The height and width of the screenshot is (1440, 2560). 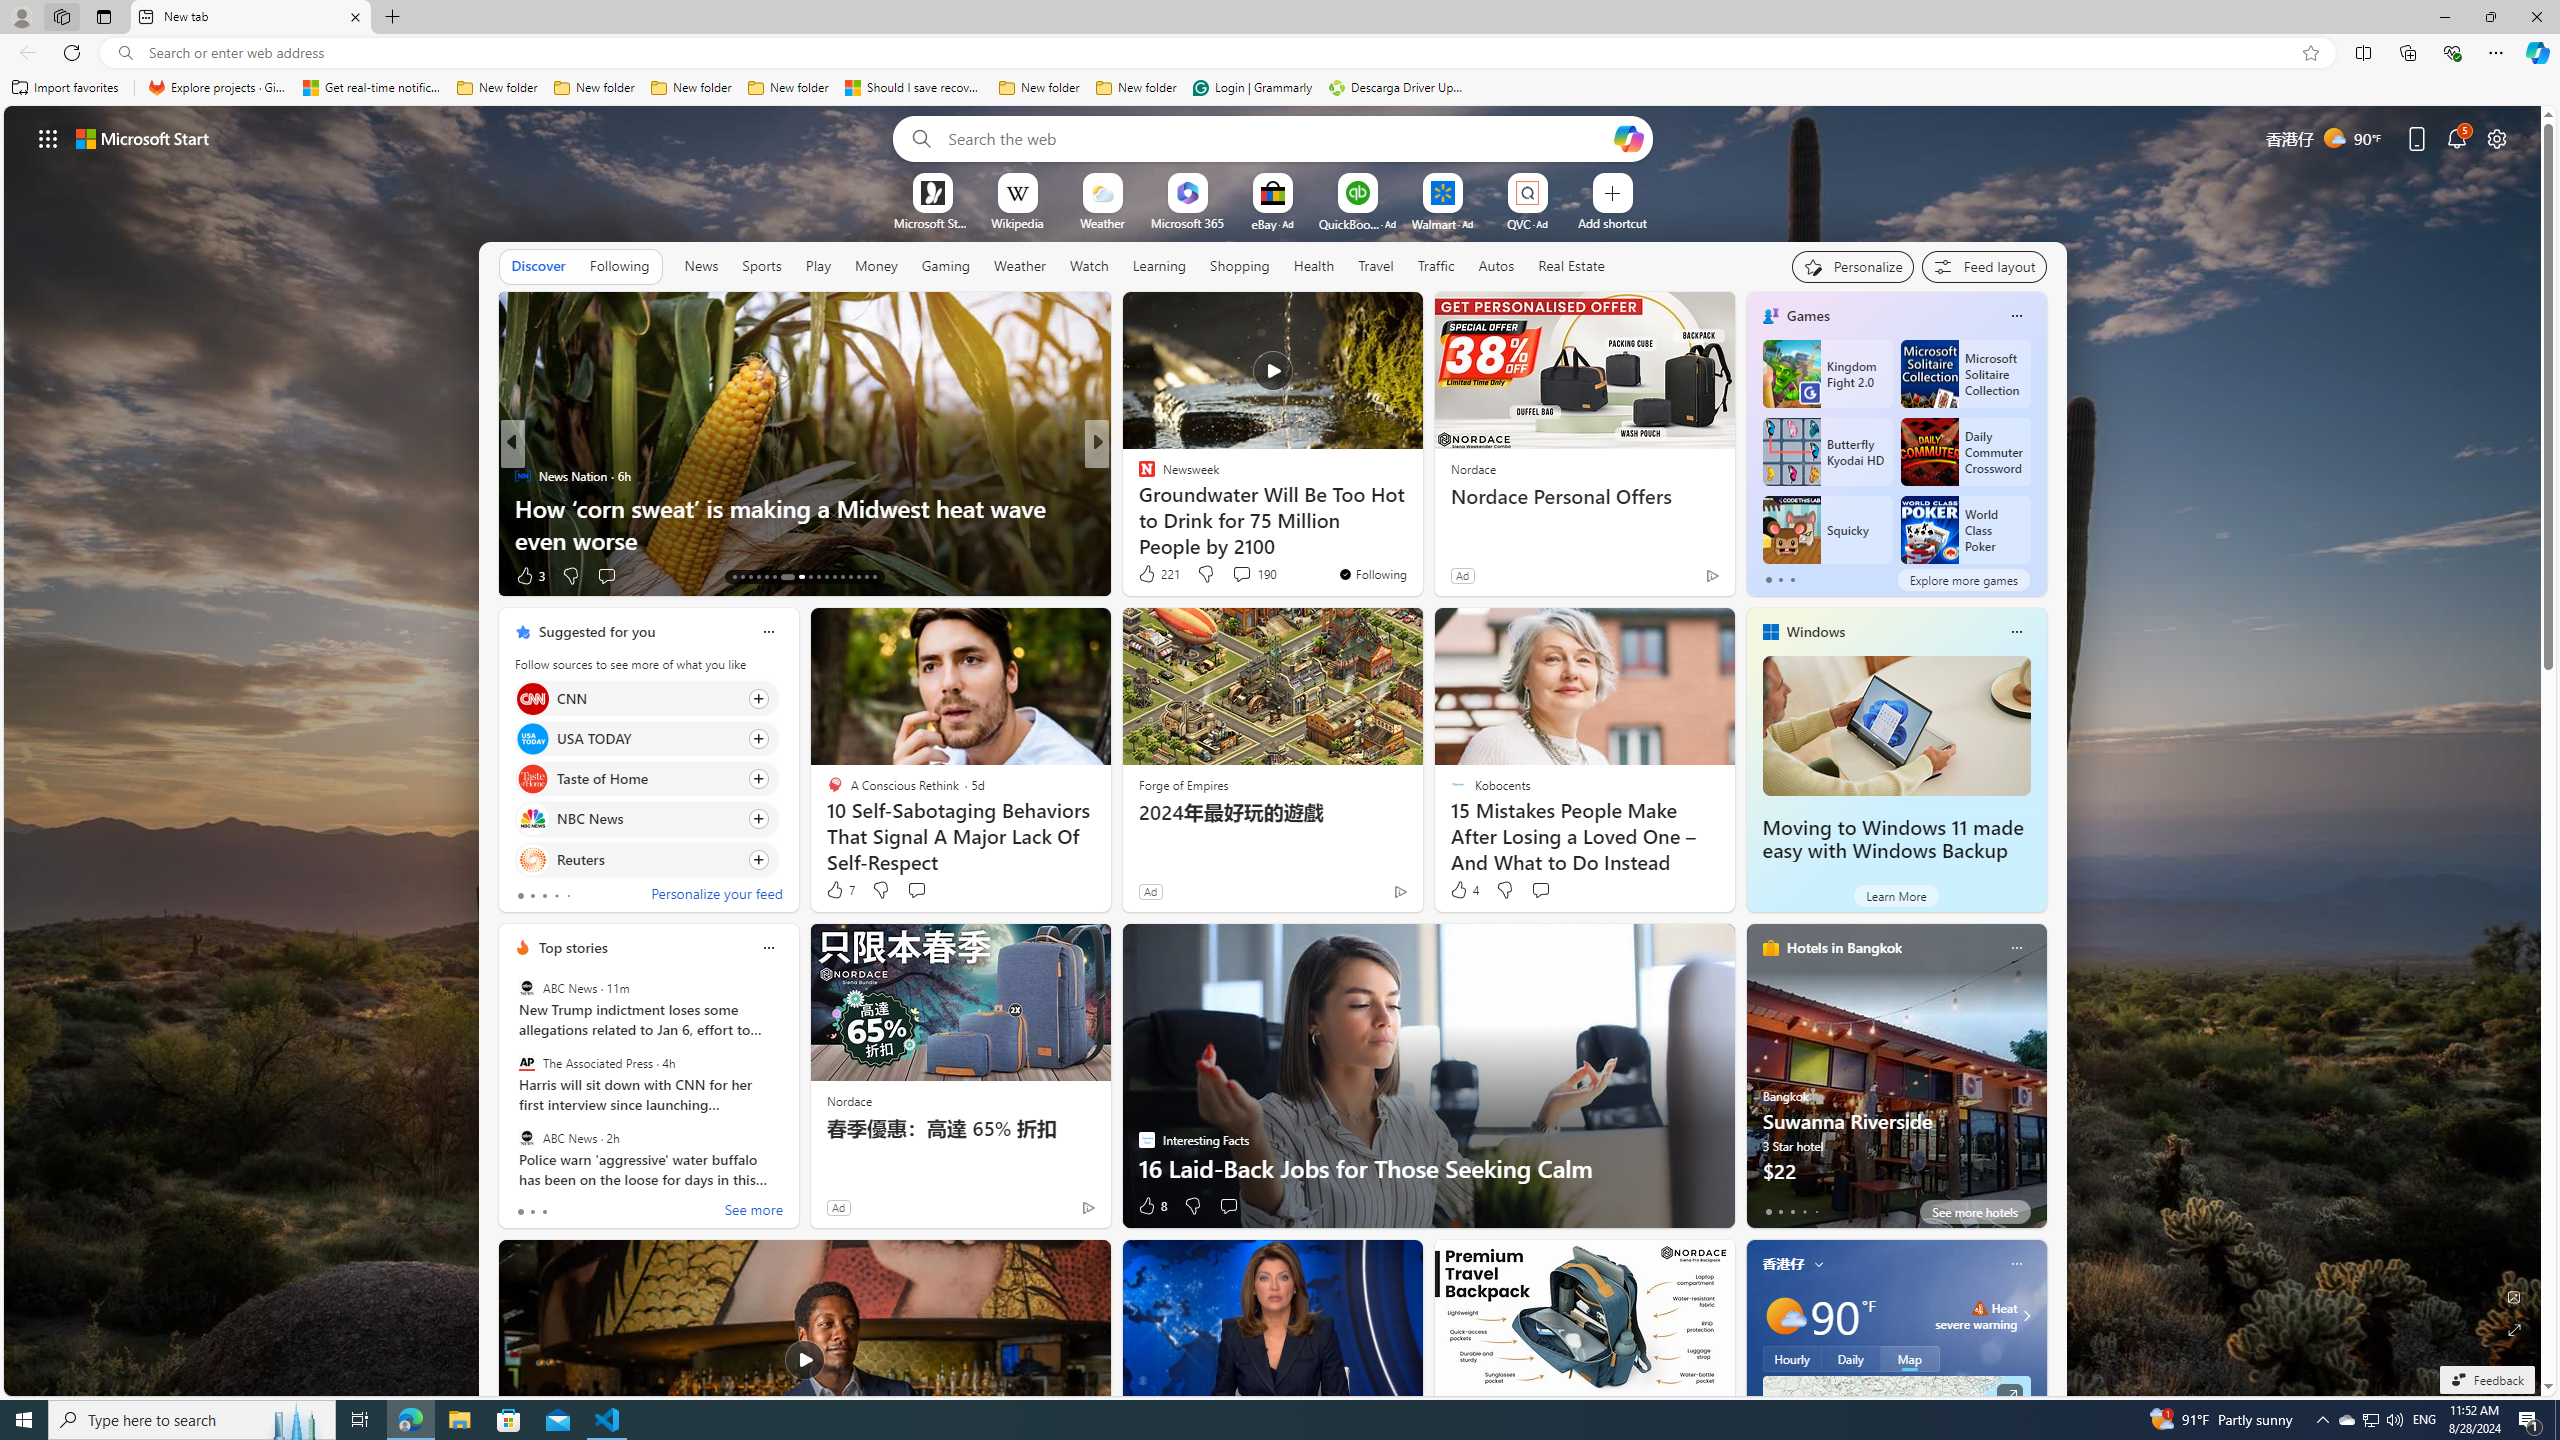 What do you see at coordinates (1218, 53) in the screenshot?
I see `Address and search bar` at bounding box center [1218, 53].